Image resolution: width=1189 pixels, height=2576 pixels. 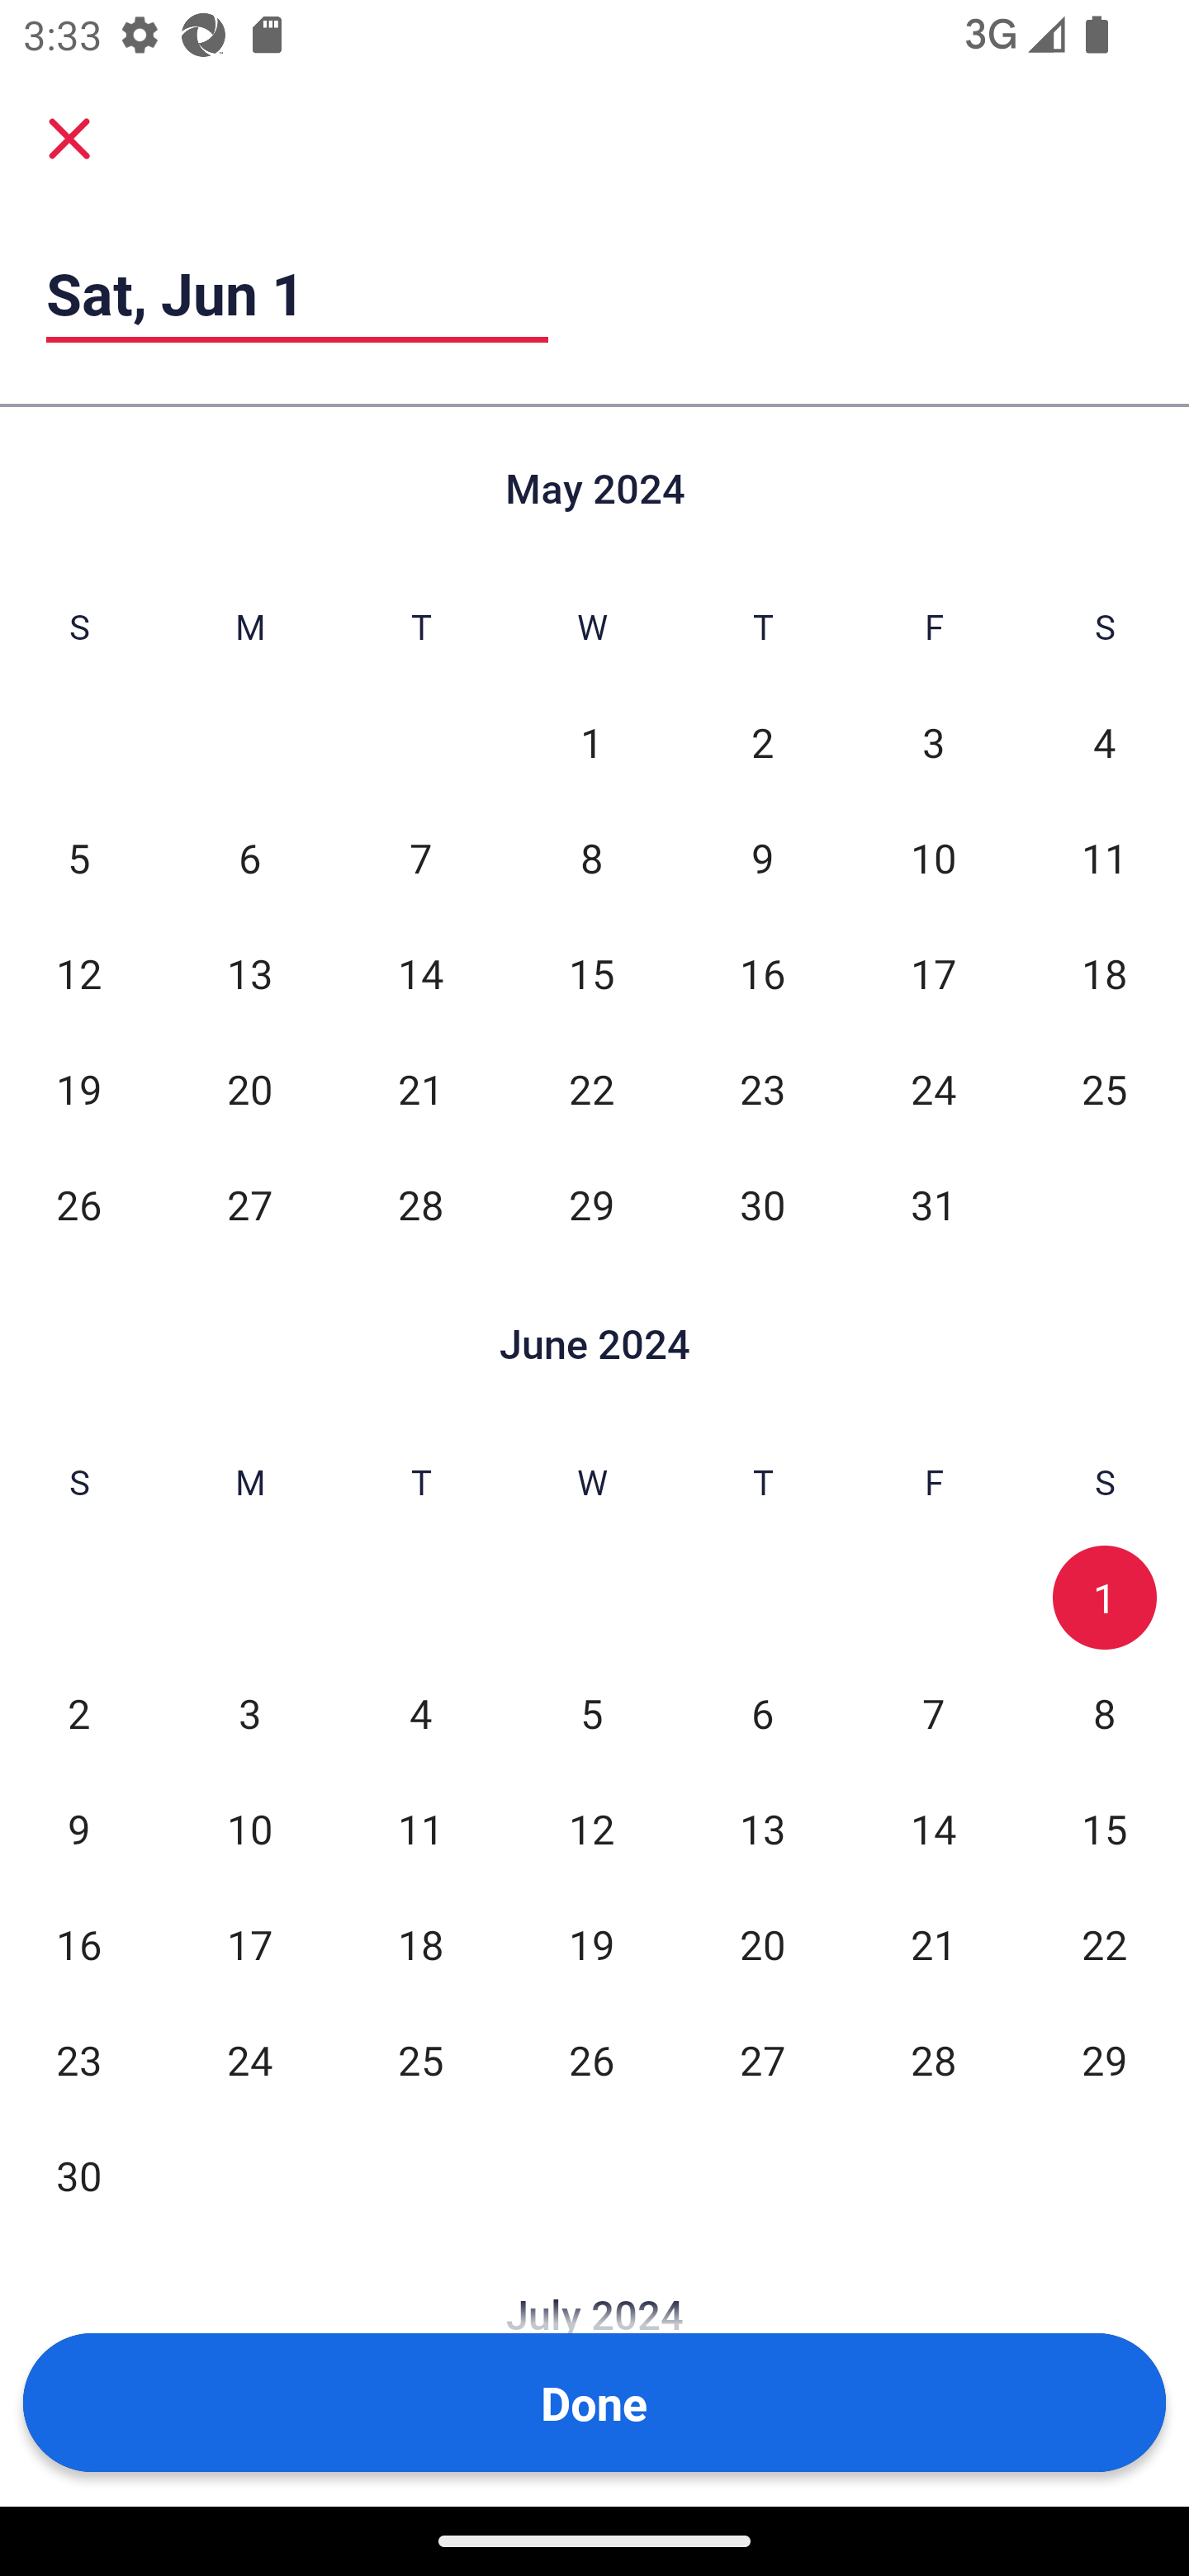 I want to click on 9 Sun, Jun 9, Not Selected, so click(x=78, y=1828).